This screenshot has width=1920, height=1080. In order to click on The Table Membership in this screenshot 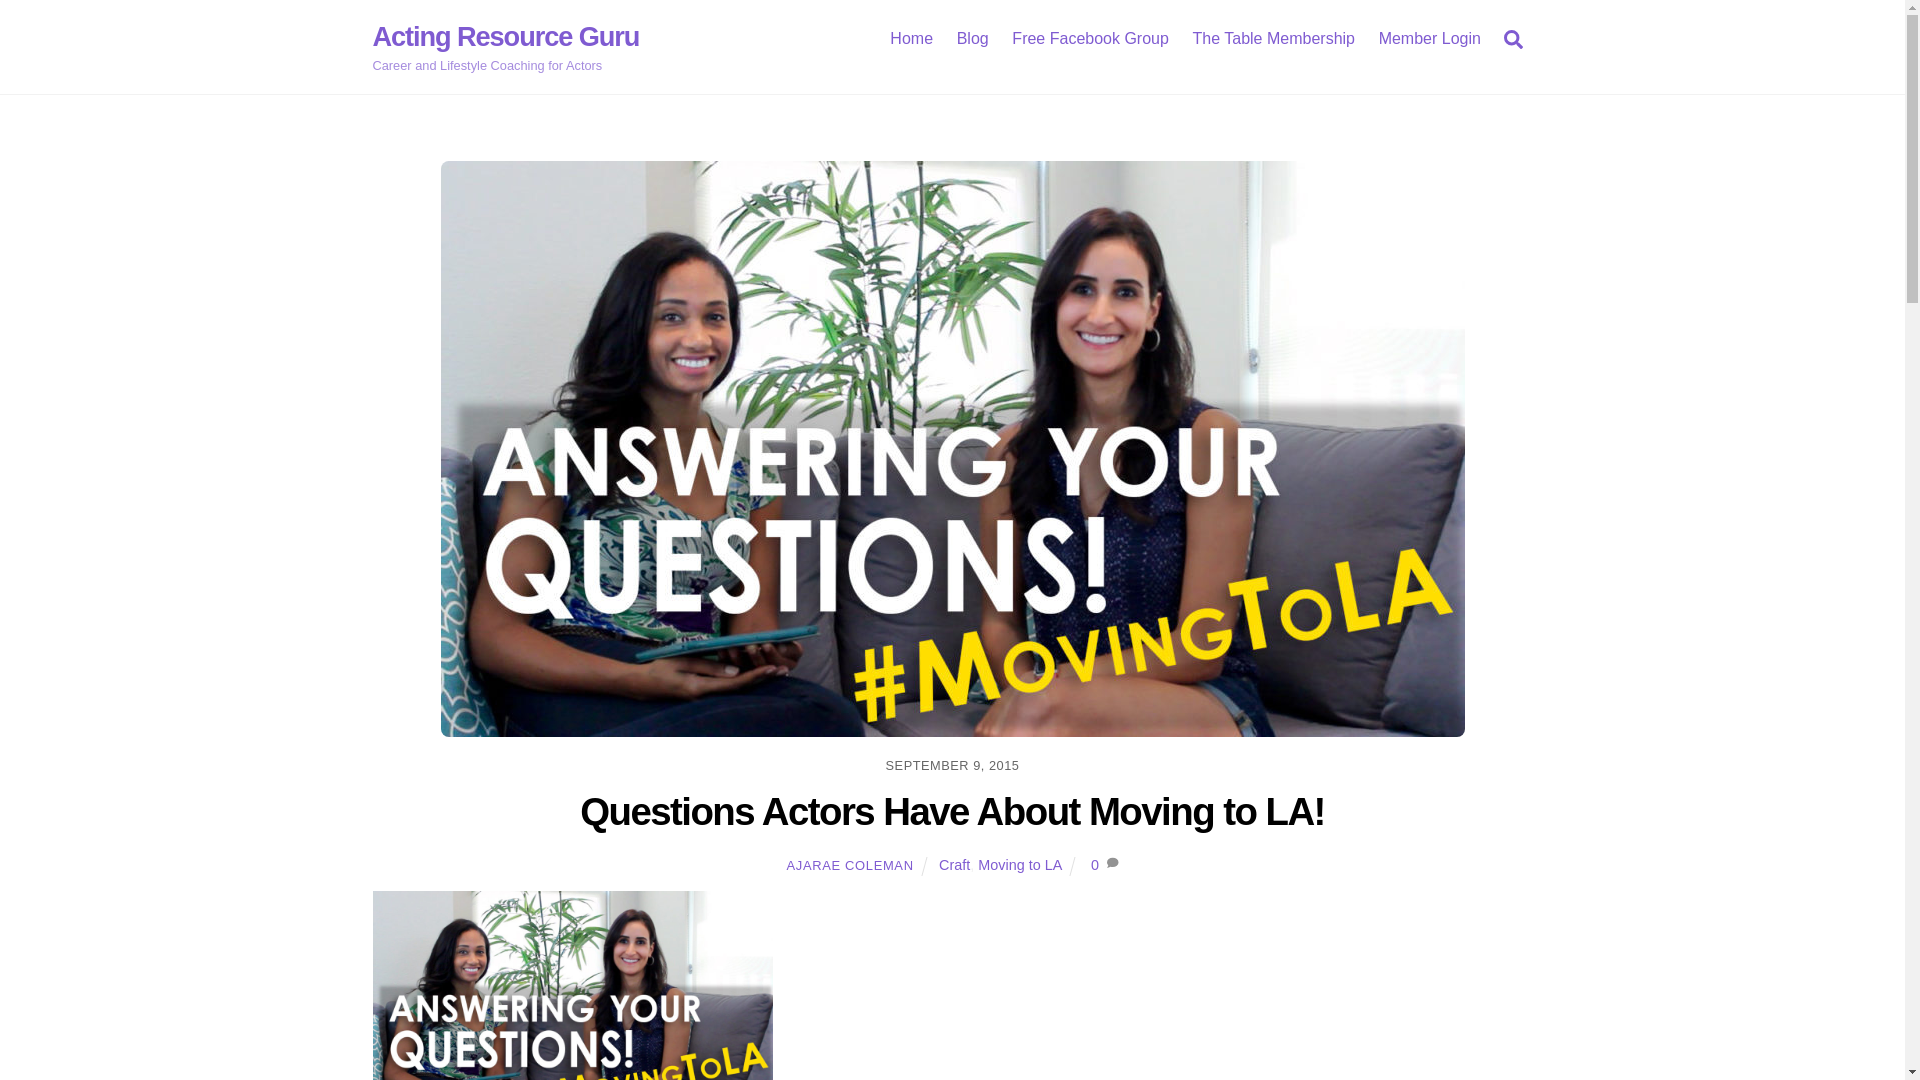, I will do `click(1274, 38)`.